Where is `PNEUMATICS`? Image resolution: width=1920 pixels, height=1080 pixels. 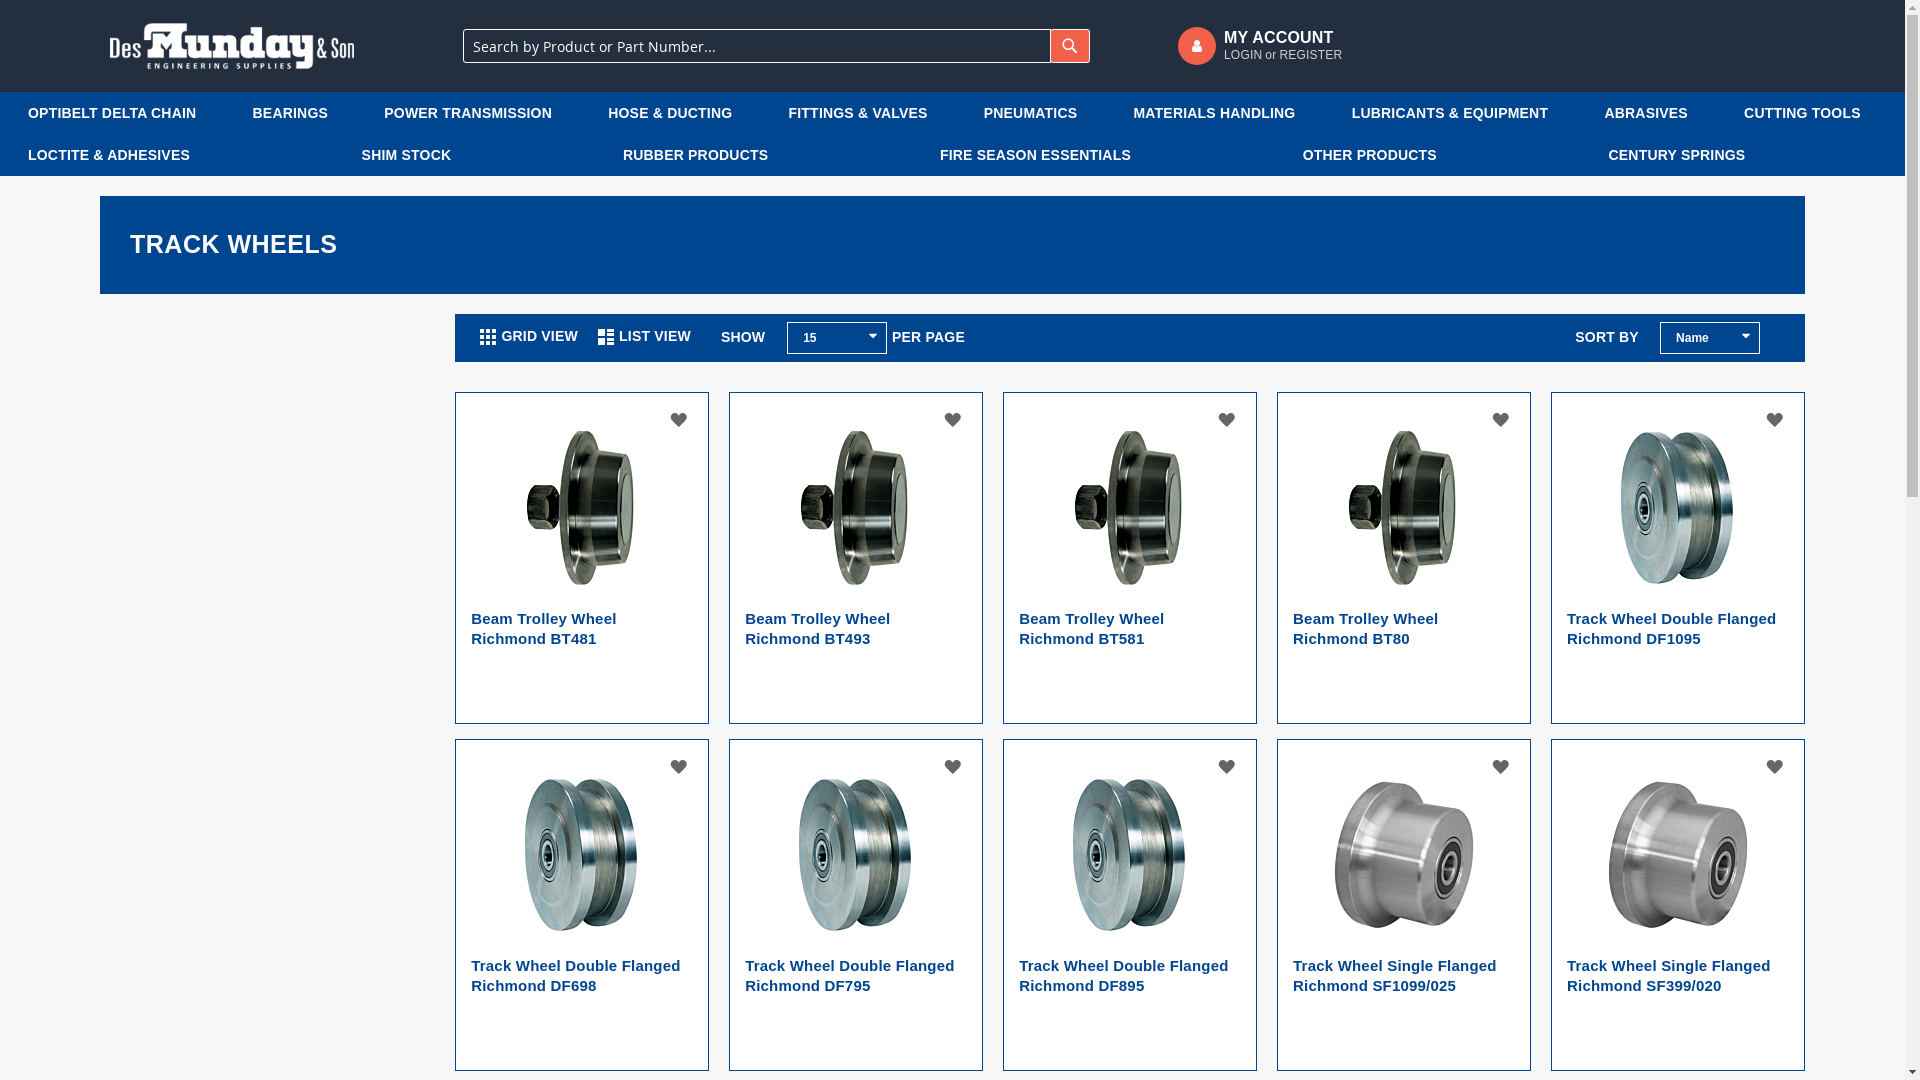
PNEUMATICS is located at coordinates (1039, 113).